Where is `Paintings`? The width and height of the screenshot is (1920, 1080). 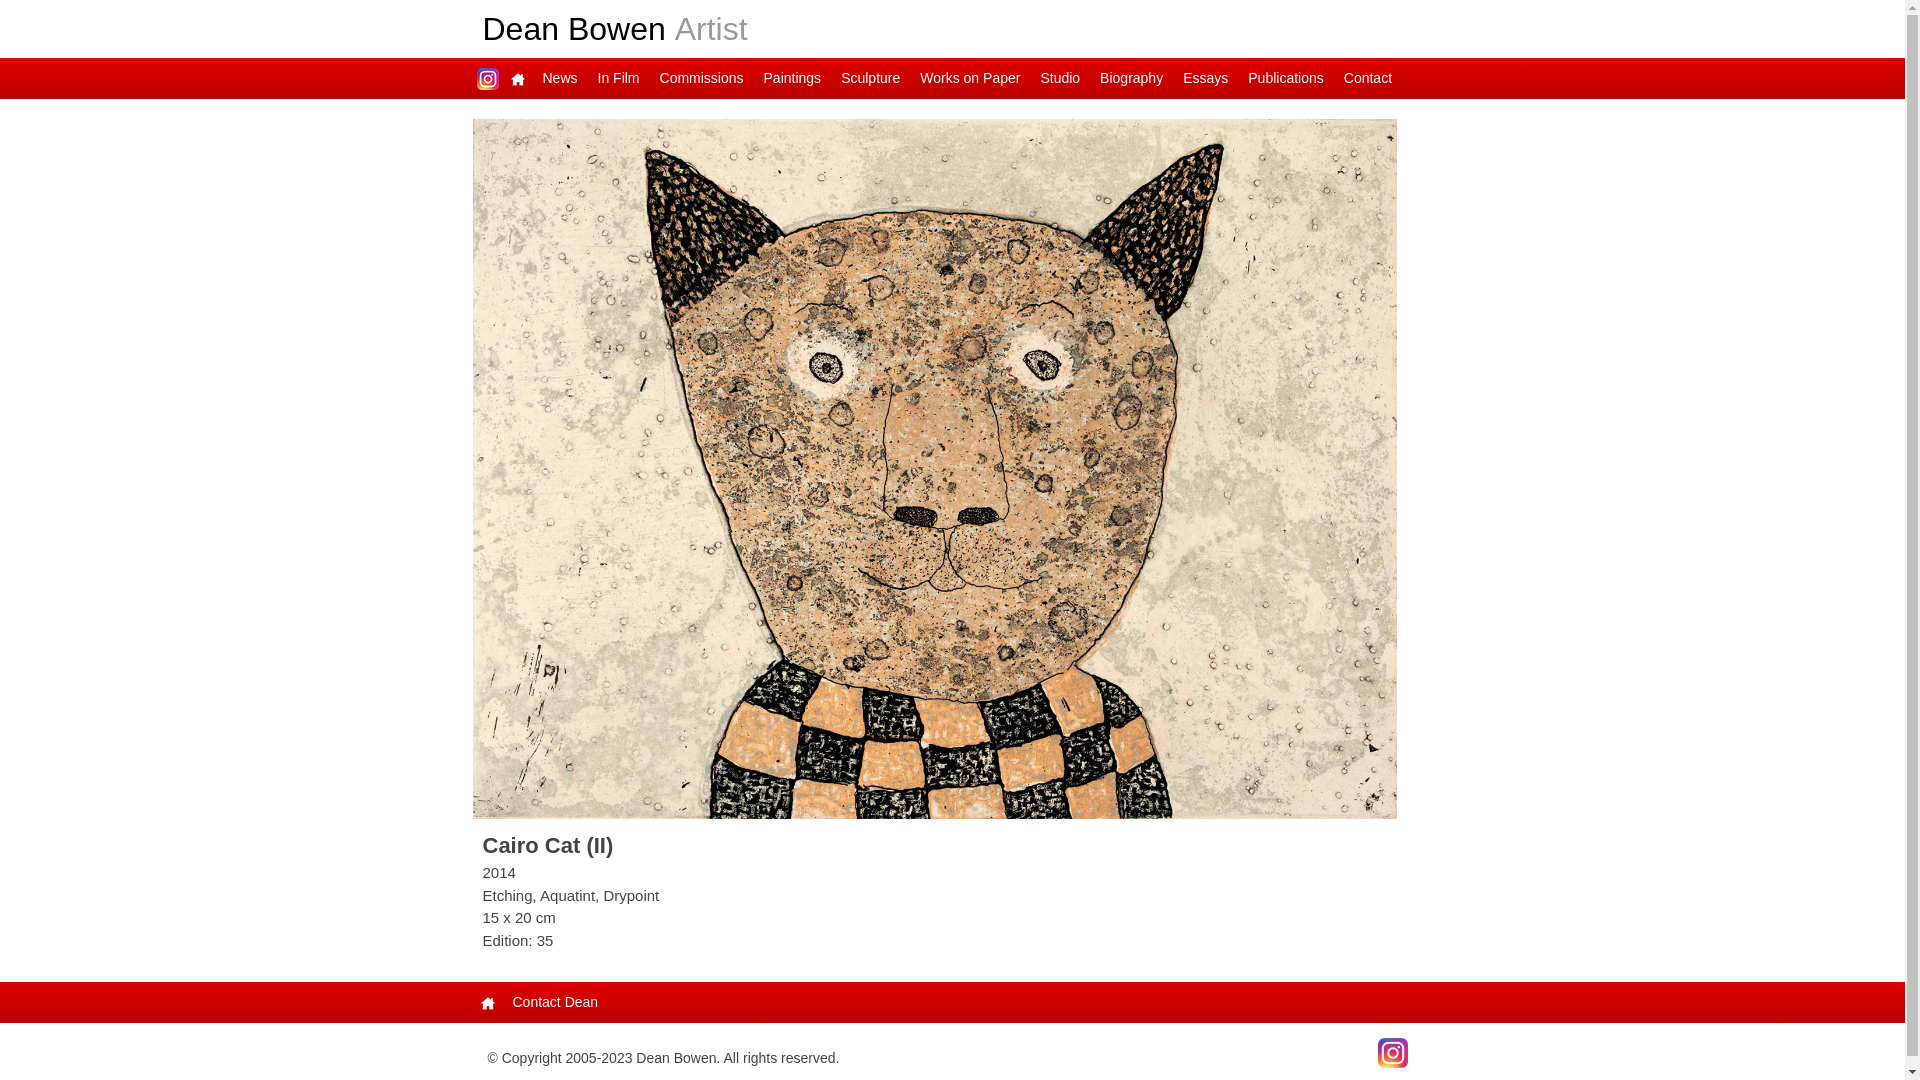
Paintings is located at coordinates (793, 78).